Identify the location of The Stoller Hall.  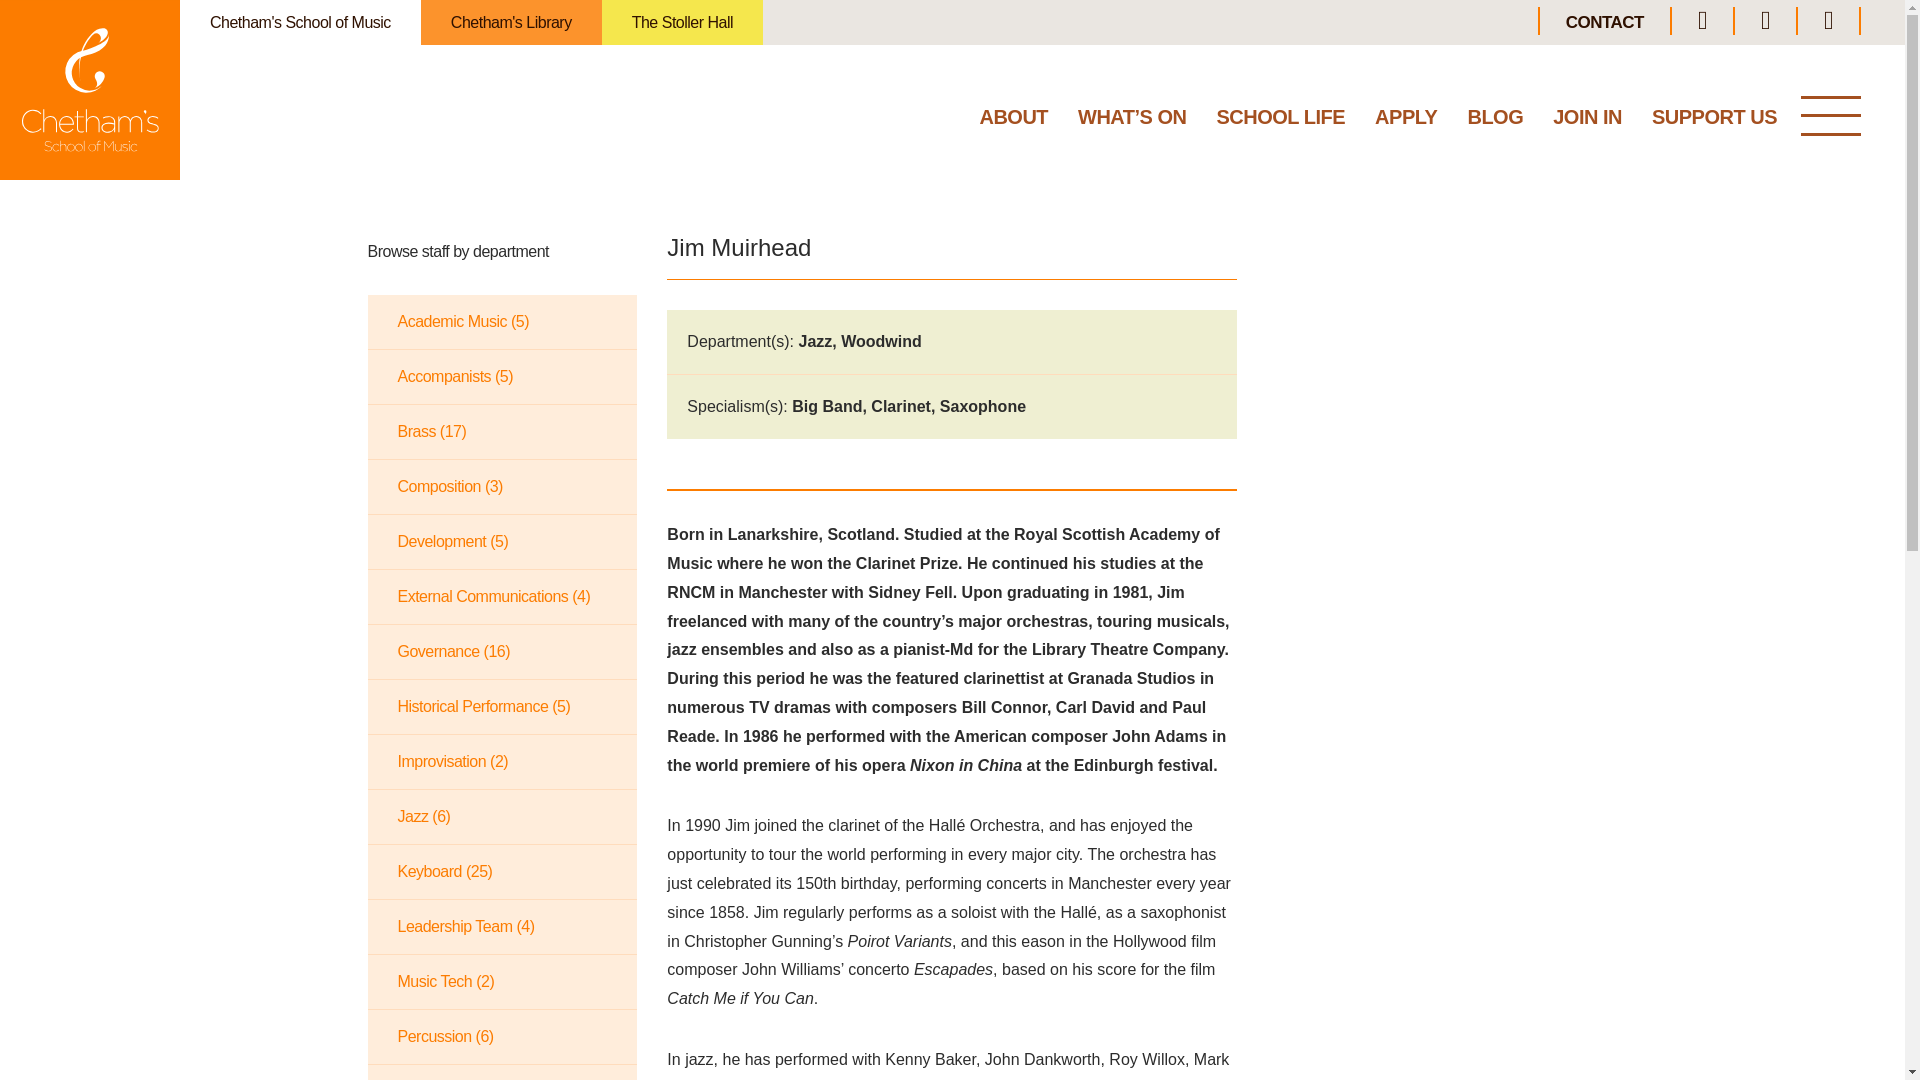
(682, 22).